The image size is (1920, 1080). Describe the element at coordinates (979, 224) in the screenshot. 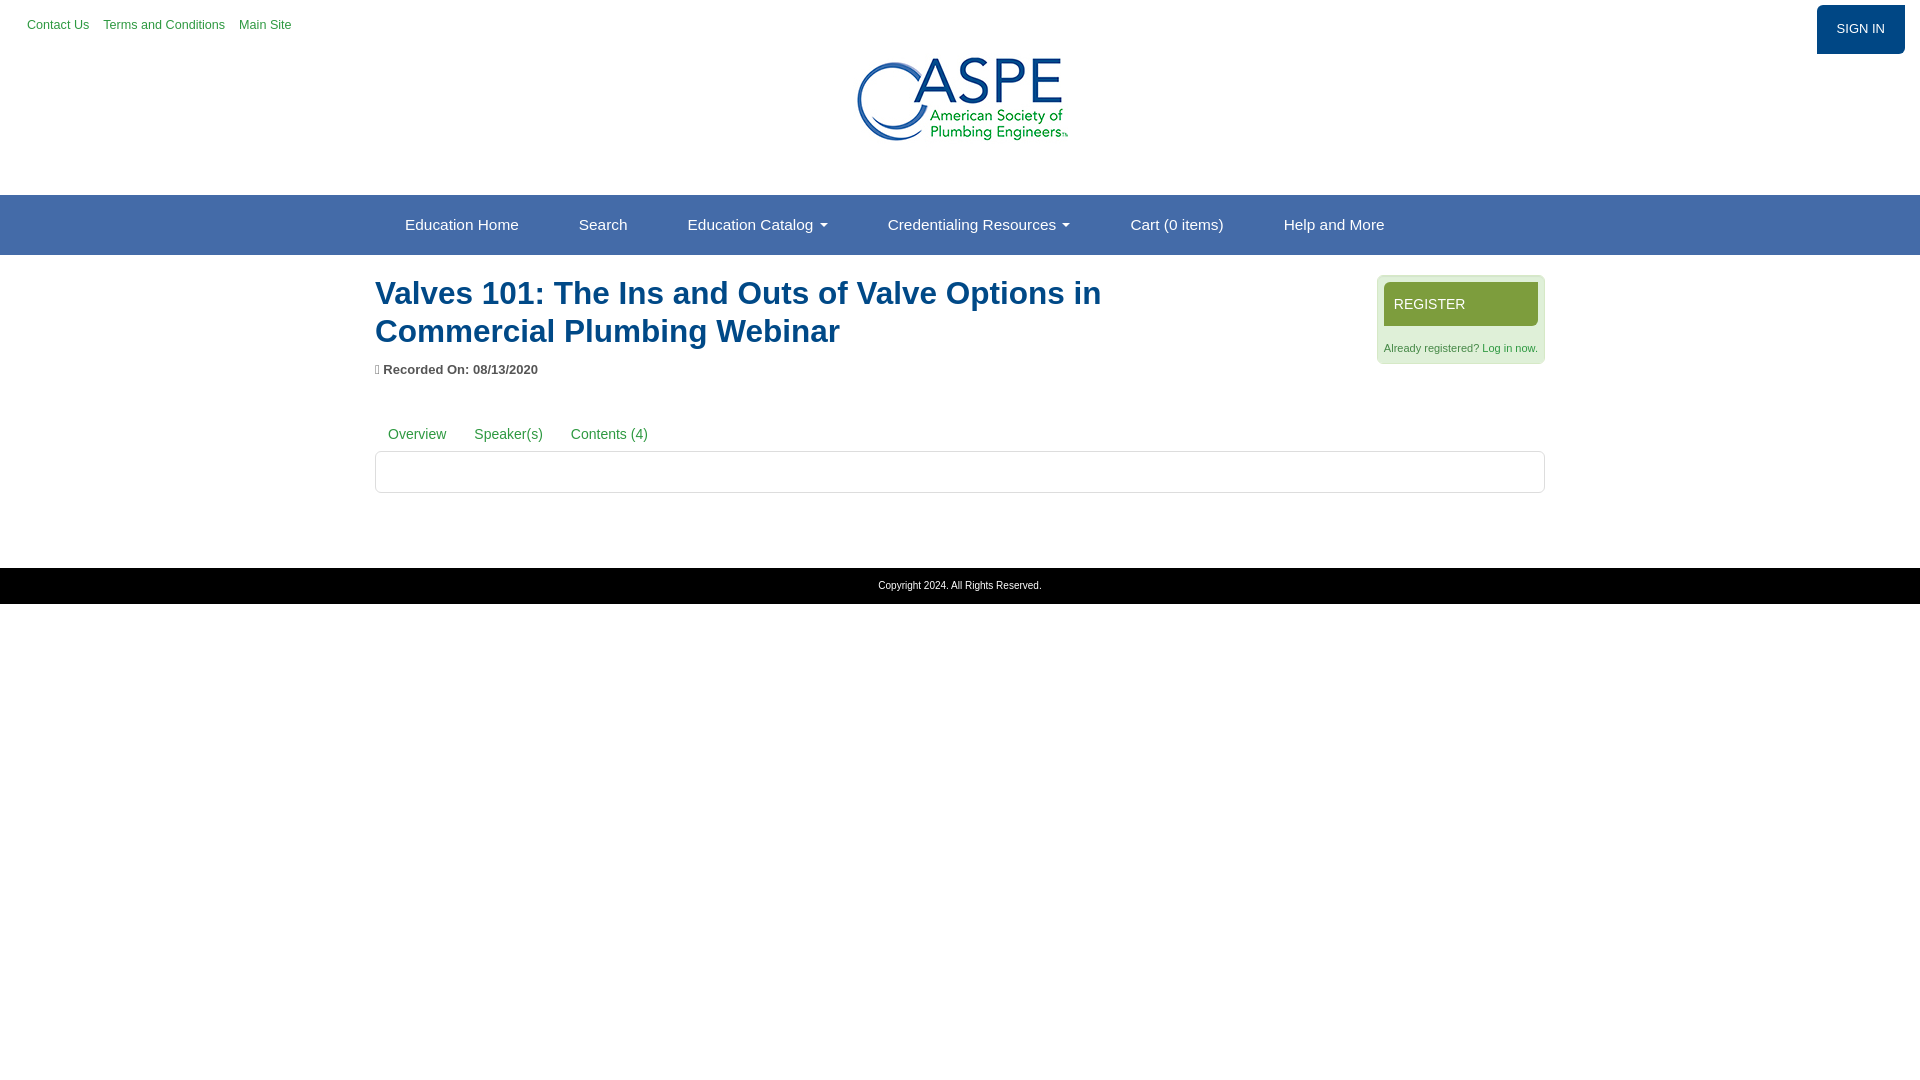

I see `Credentialing Resources` at that location.